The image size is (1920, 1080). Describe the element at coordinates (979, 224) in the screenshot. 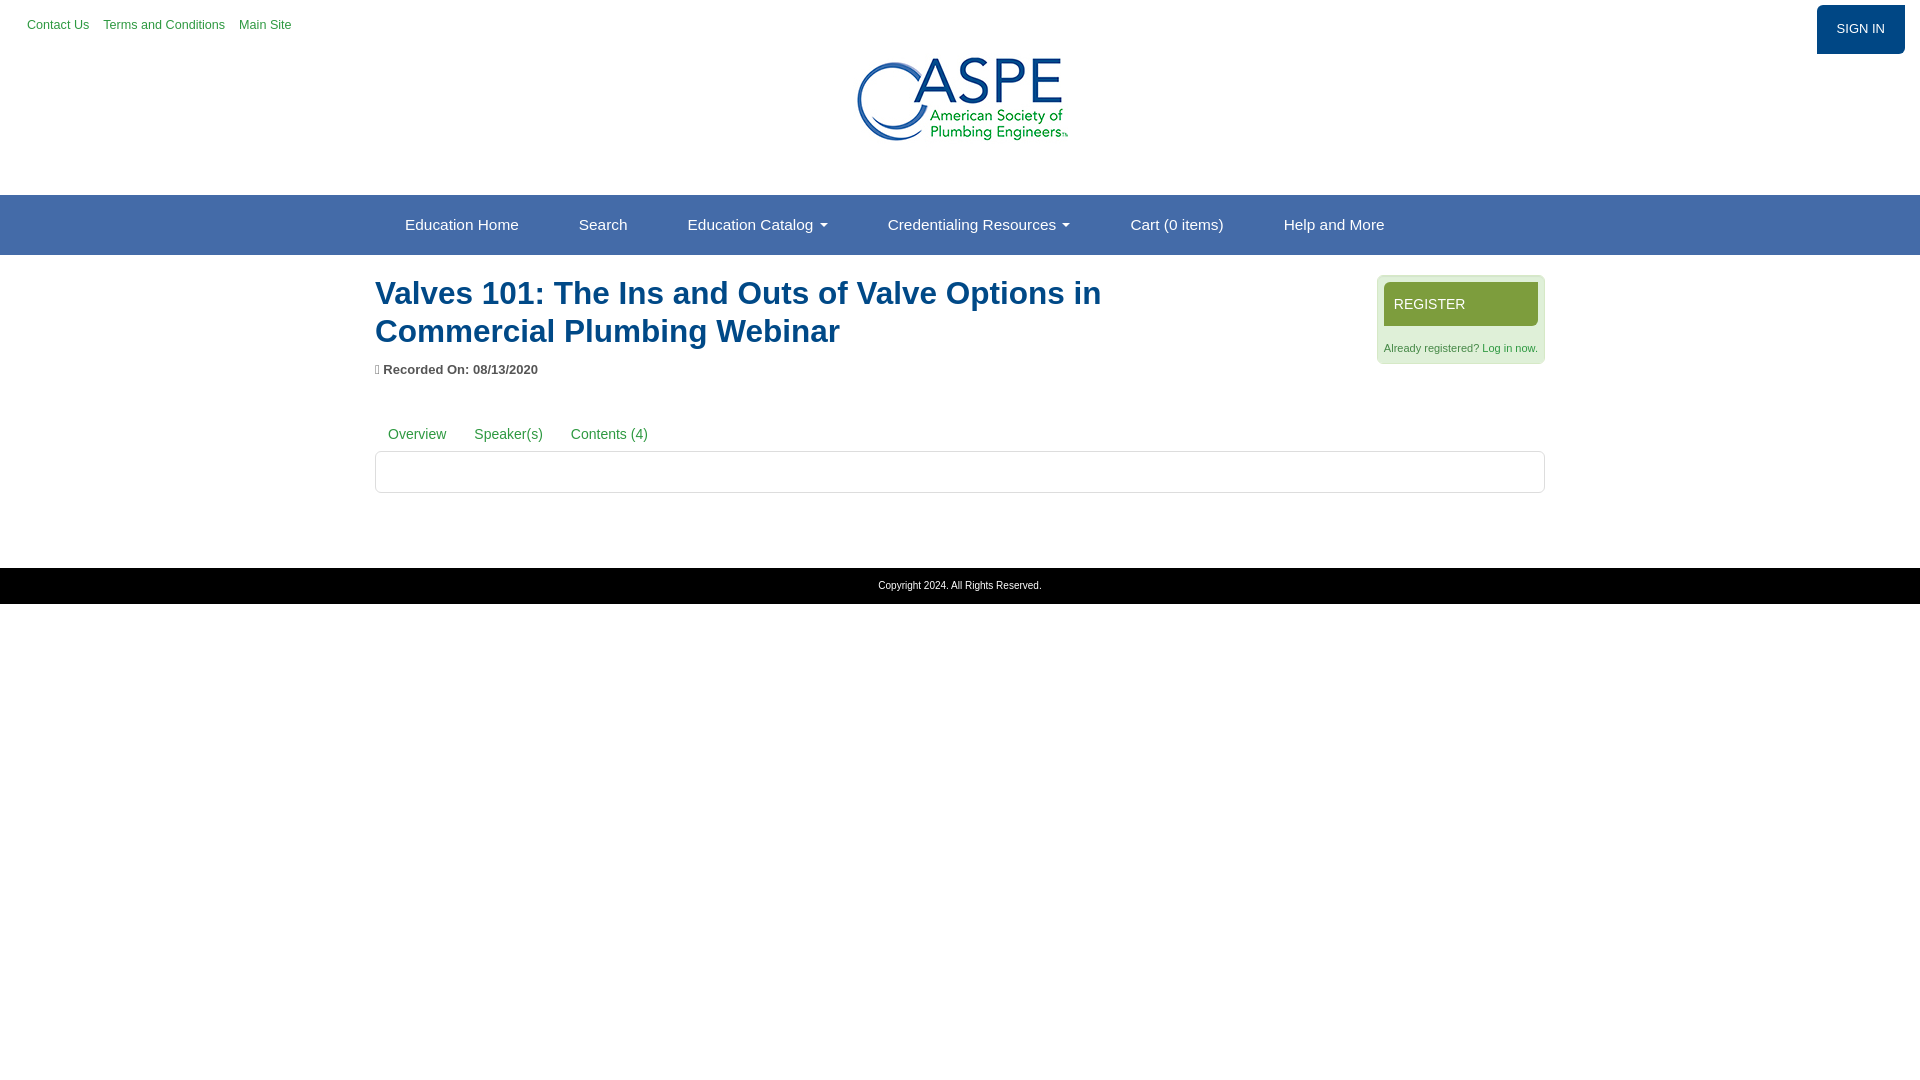

I see `Credentialing Resources` at that location.